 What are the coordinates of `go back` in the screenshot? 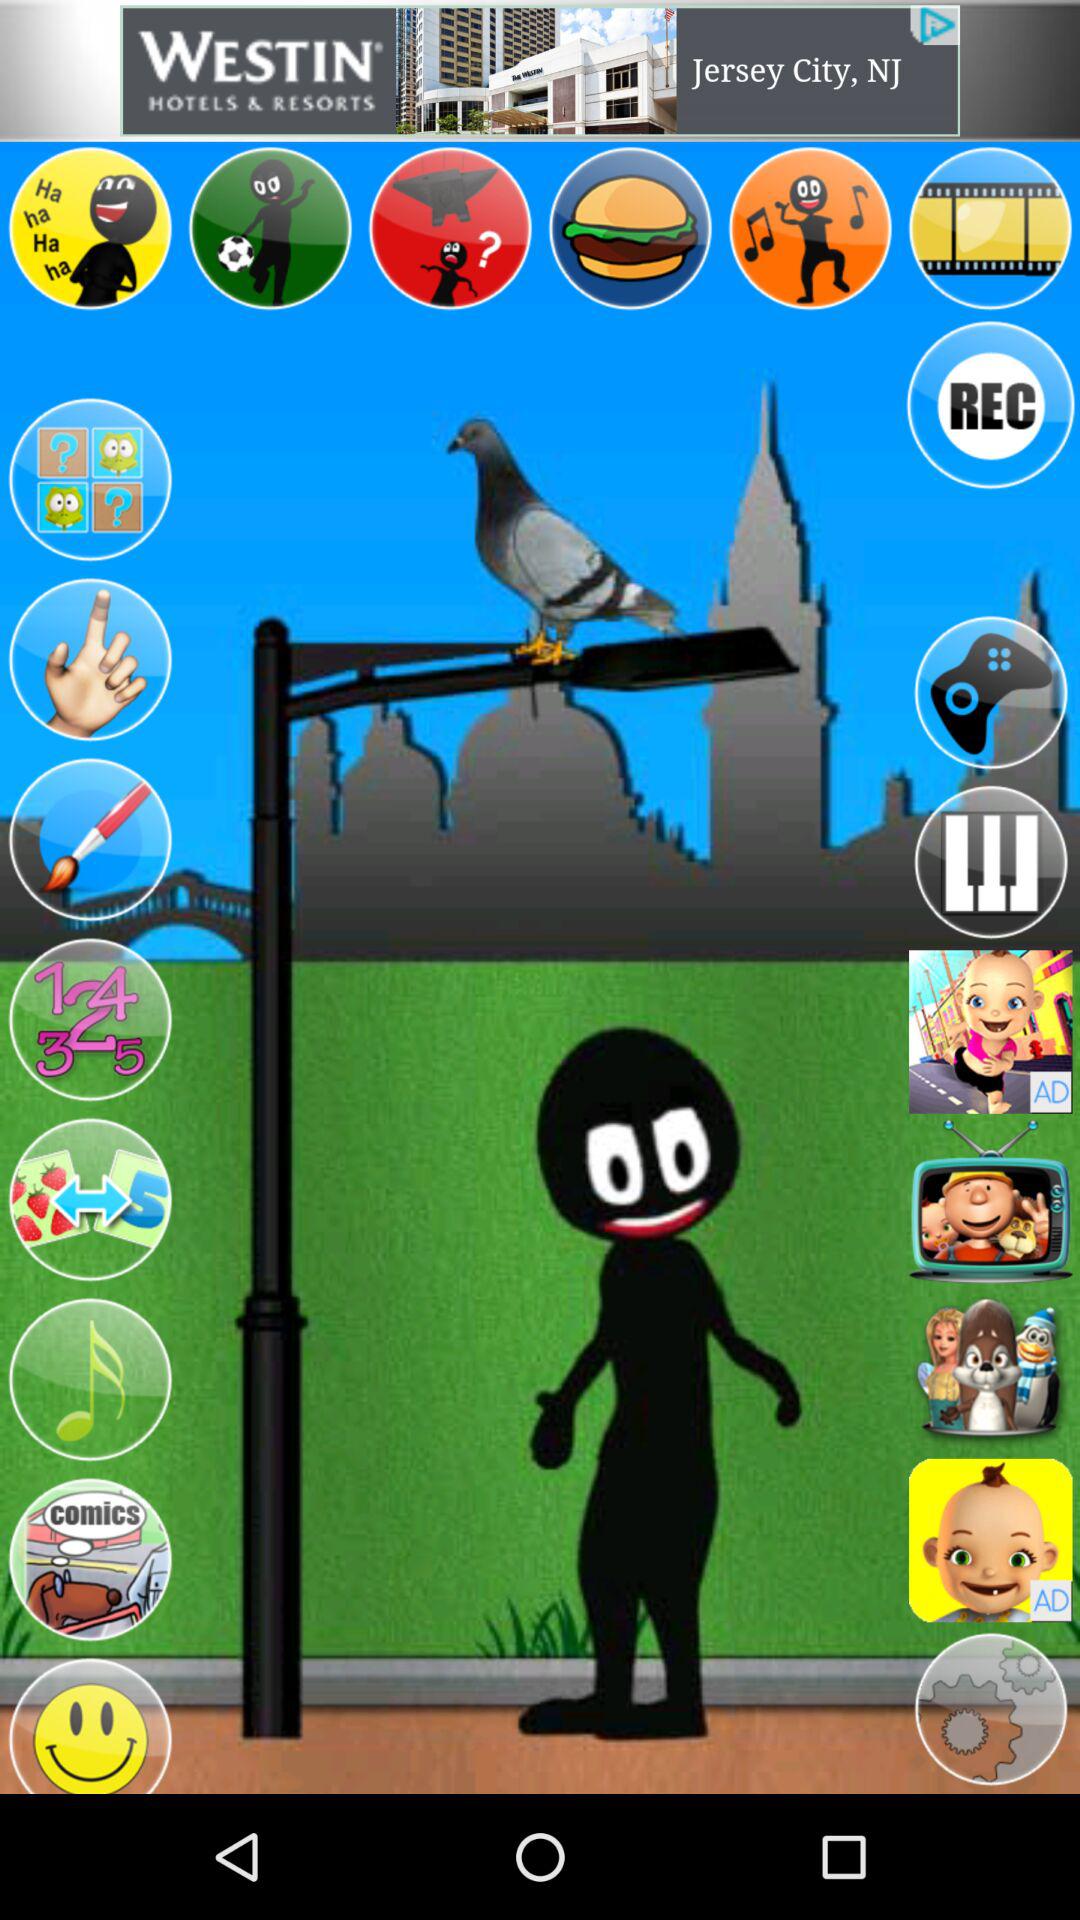 It's located at (990, 692).